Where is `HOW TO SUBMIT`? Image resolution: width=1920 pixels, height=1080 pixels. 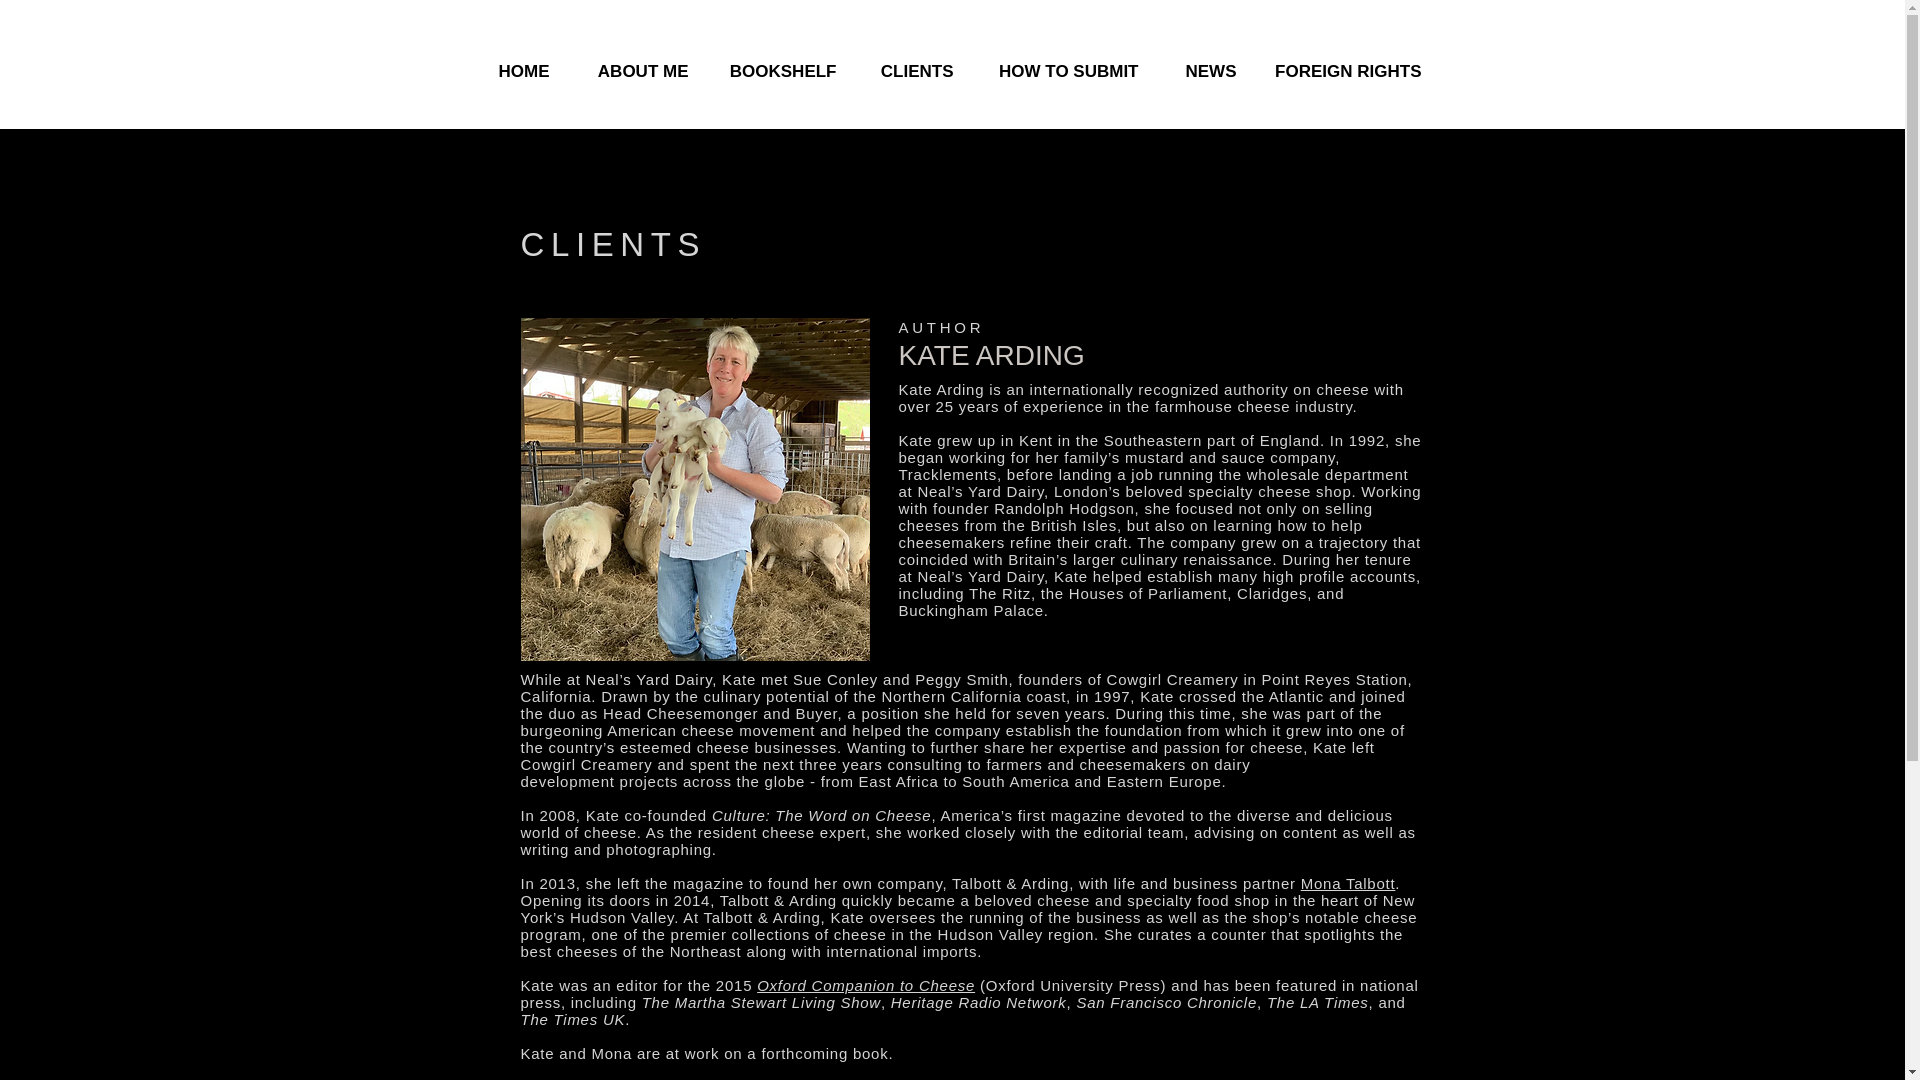
HOW TO SUBMIT is located at coordinates (1060, 70).